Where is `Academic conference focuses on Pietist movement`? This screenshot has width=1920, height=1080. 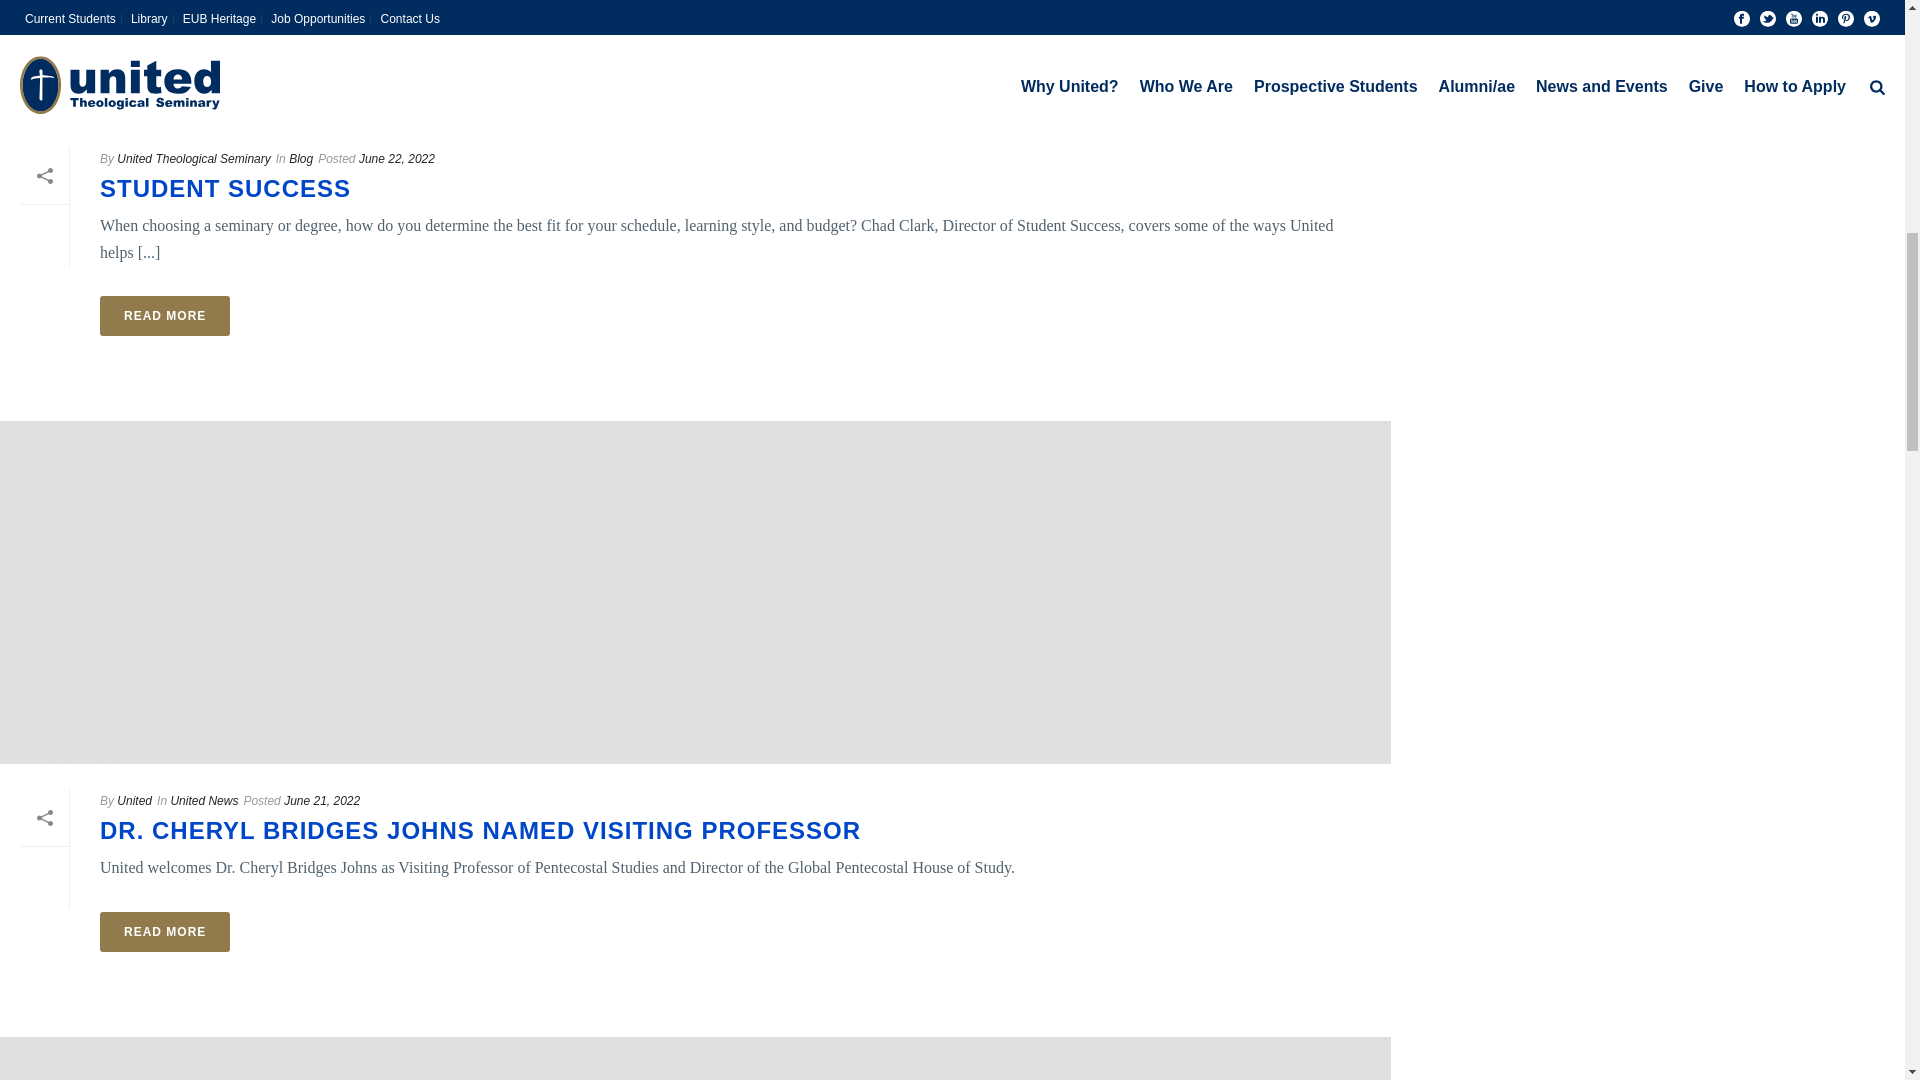 Academic conference focuses on Pietist movement is located at coordinates (695, 1058).